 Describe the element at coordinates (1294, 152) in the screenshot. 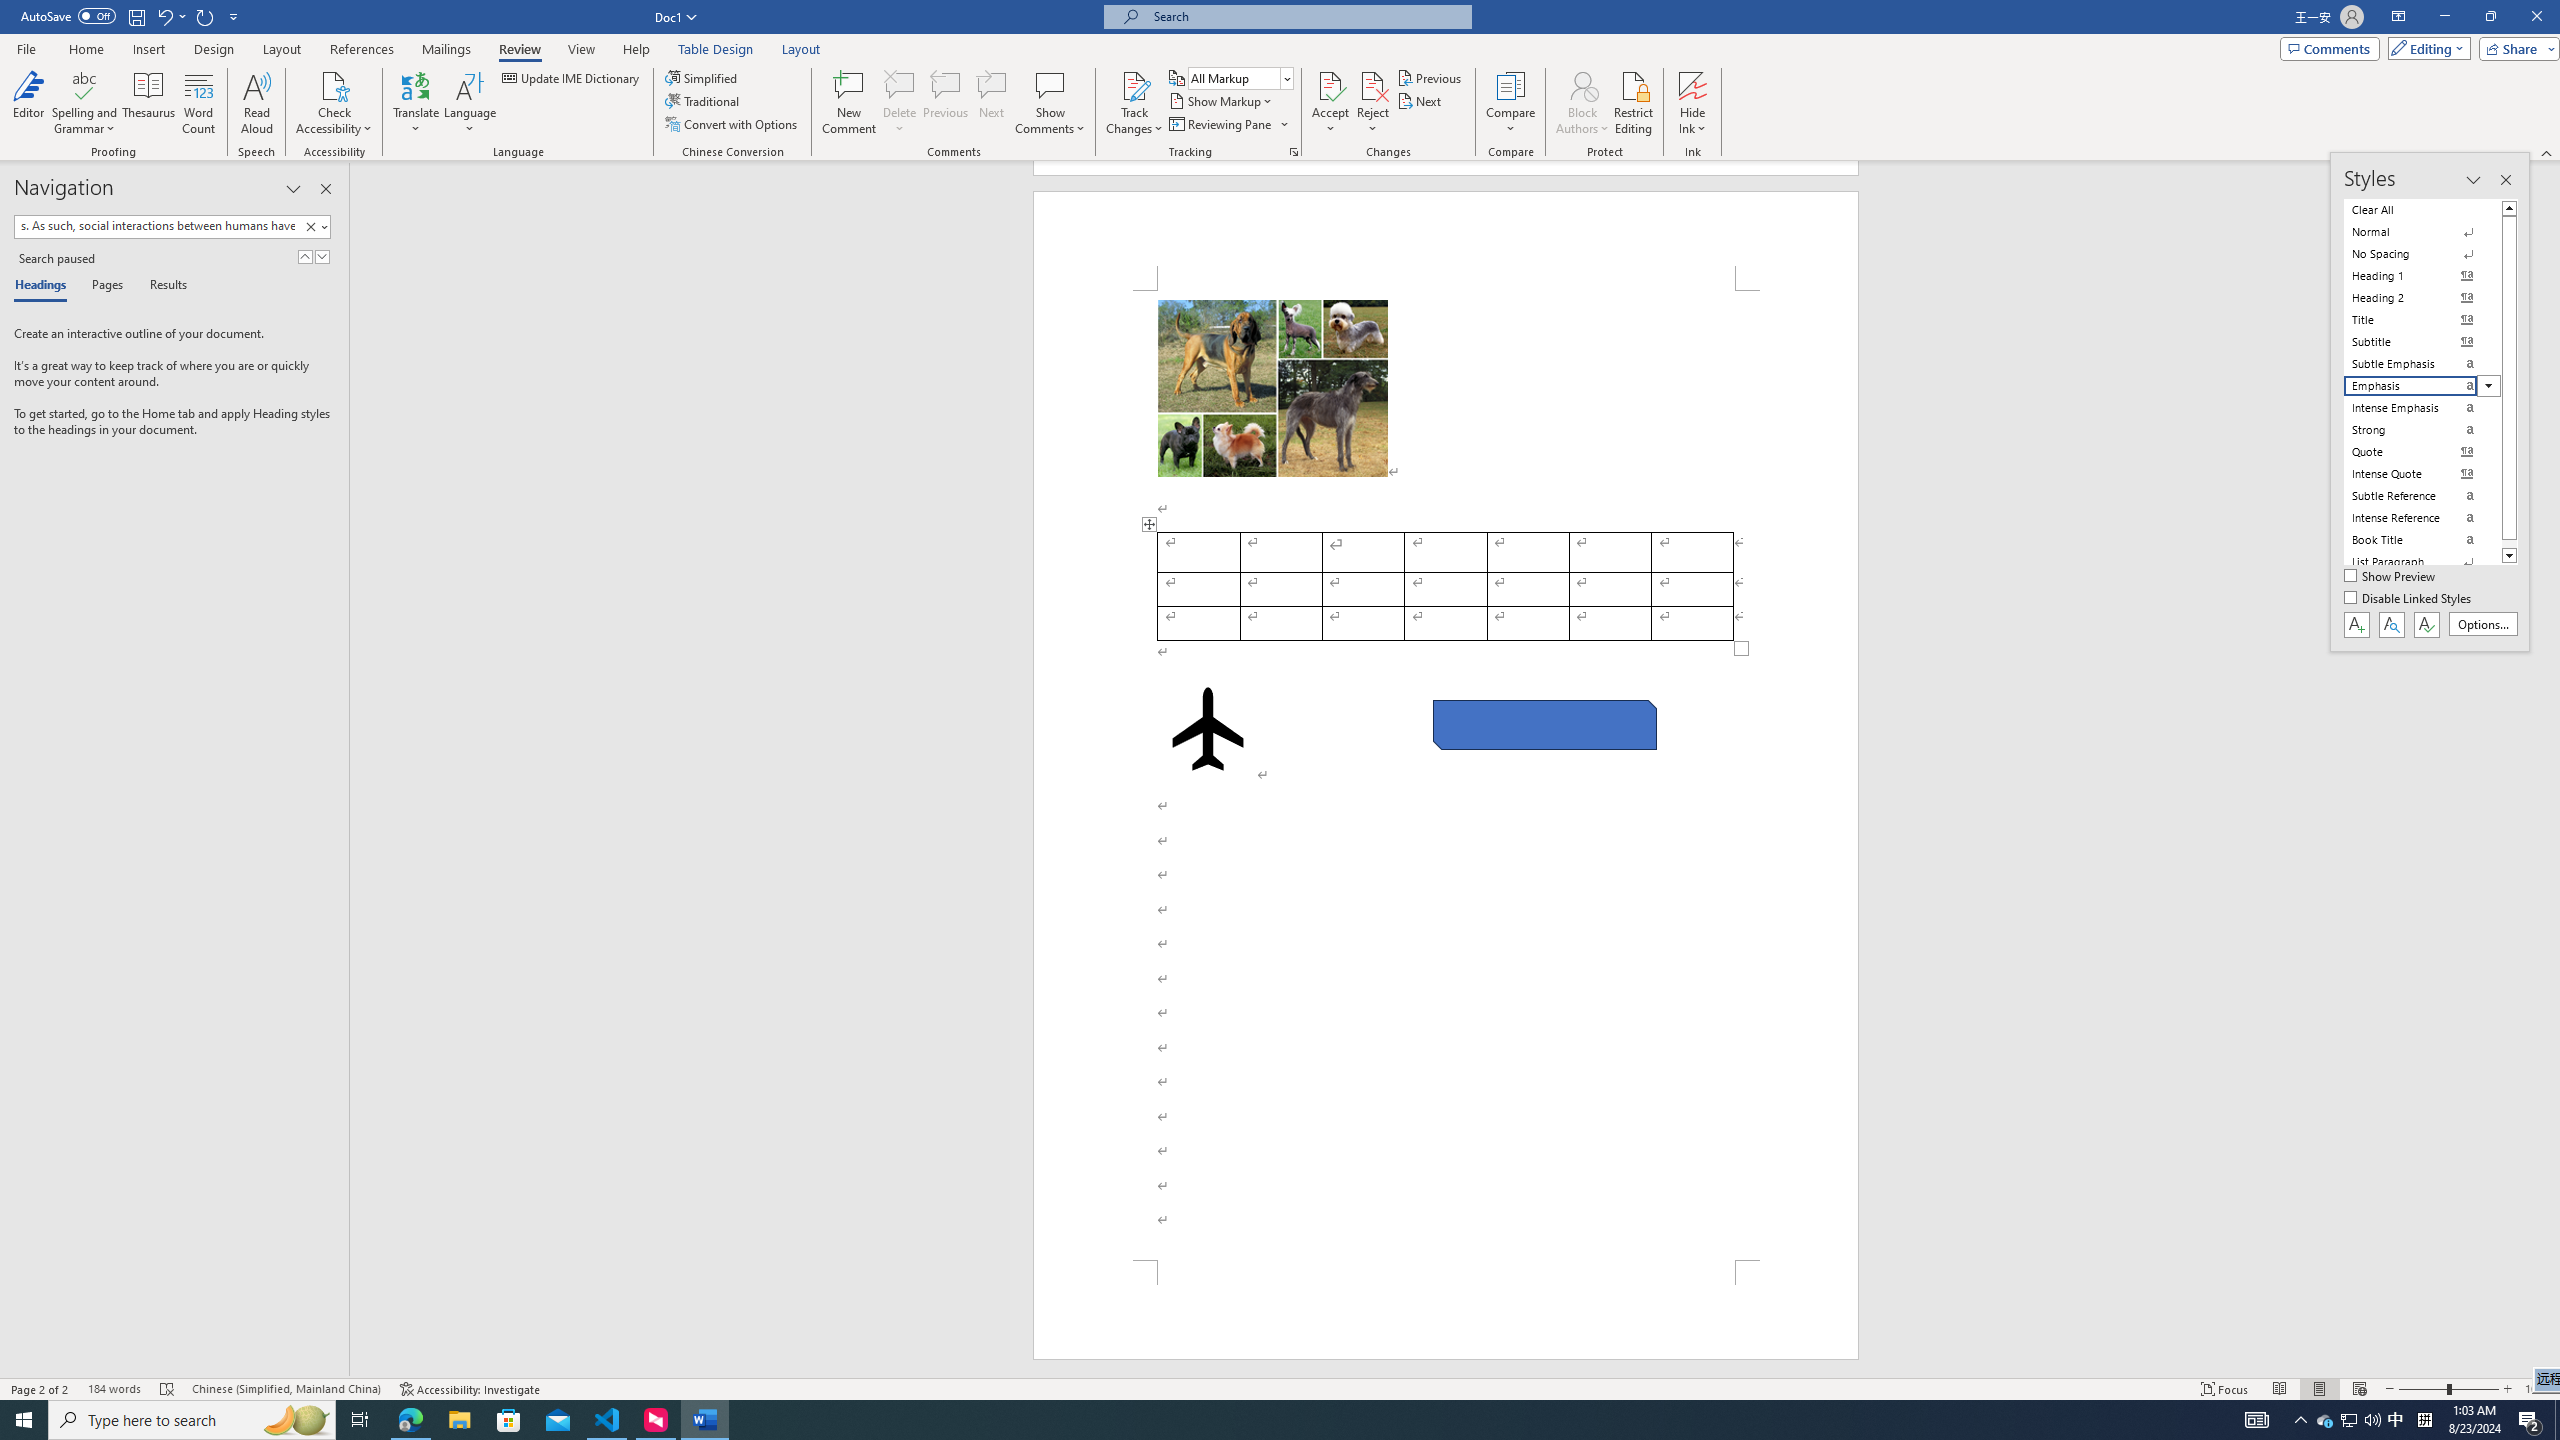

I see `Change Tracking Options...` at that location.